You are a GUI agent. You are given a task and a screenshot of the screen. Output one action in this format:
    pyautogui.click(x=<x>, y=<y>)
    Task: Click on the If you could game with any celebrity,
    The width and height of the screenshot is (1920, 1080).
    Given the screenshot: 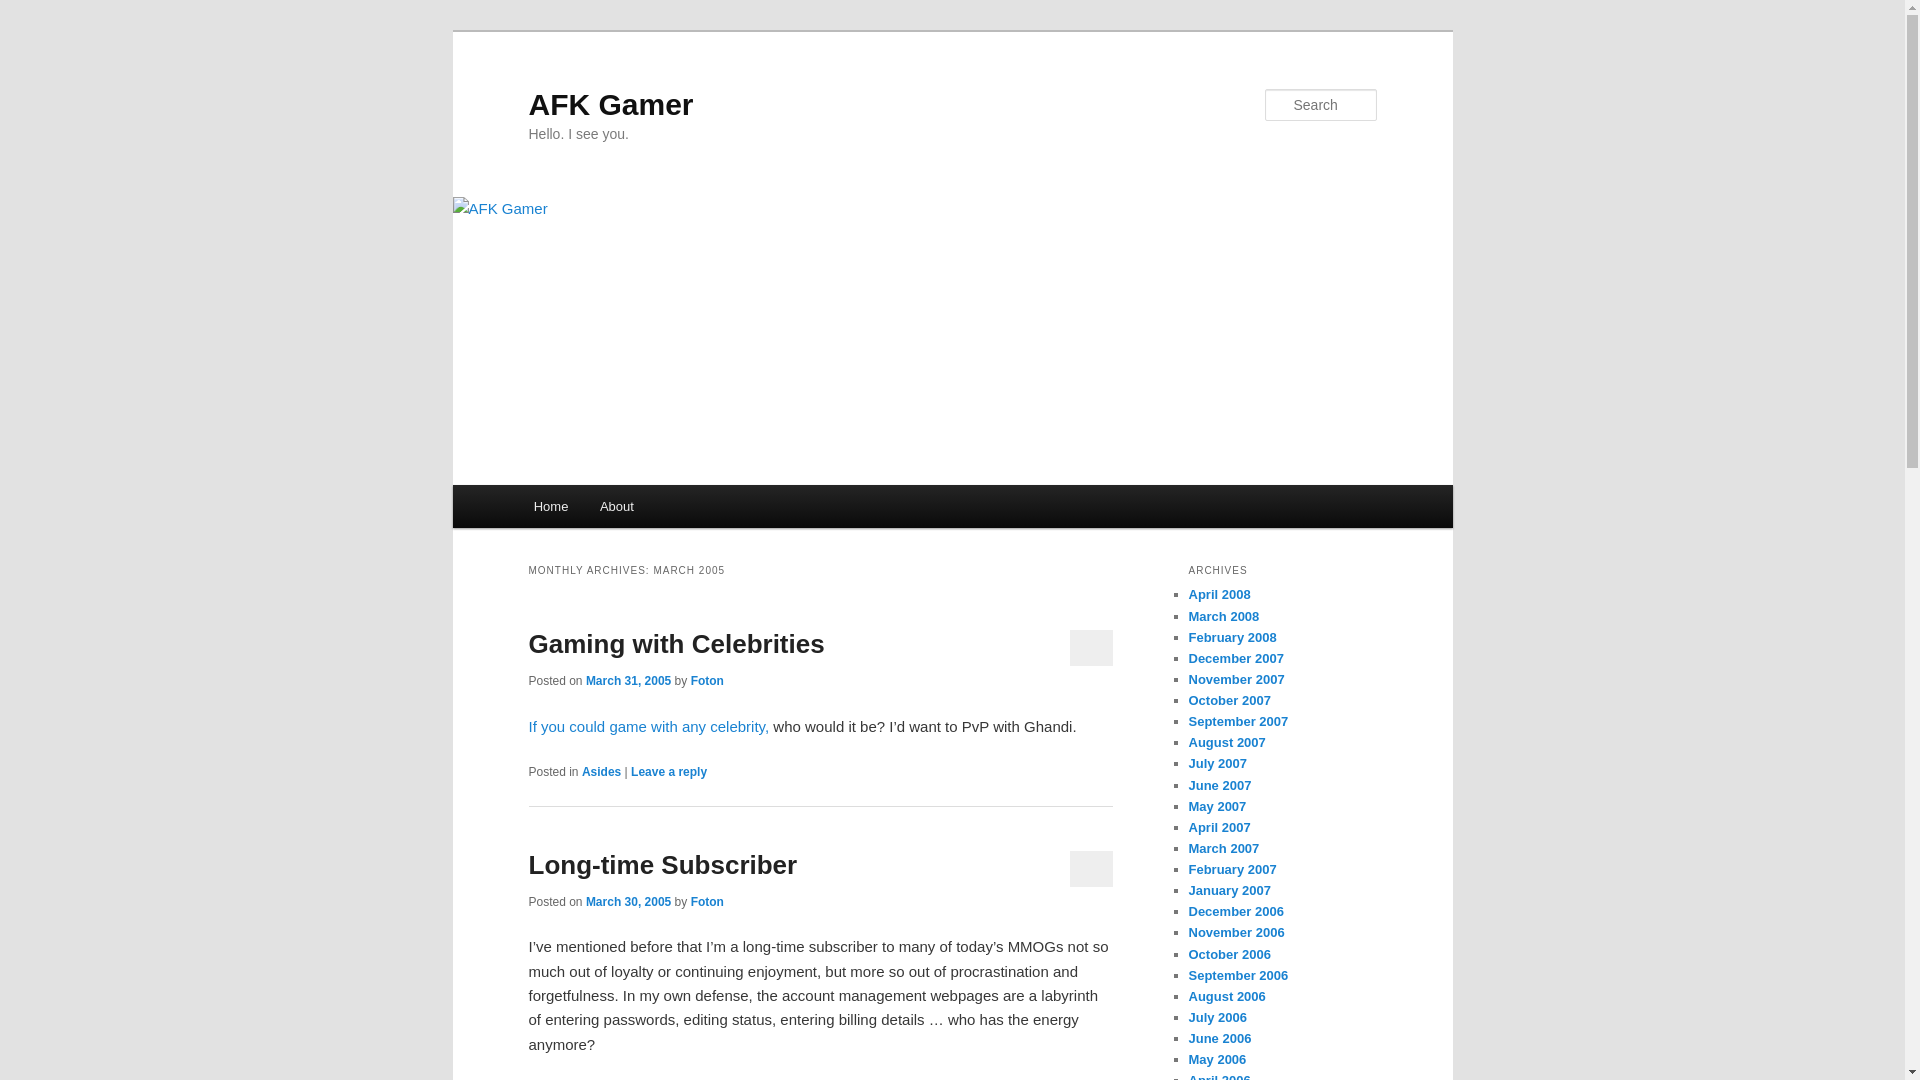 What is the action you would take?
    pyautogui.click(x=650, y=726)
    